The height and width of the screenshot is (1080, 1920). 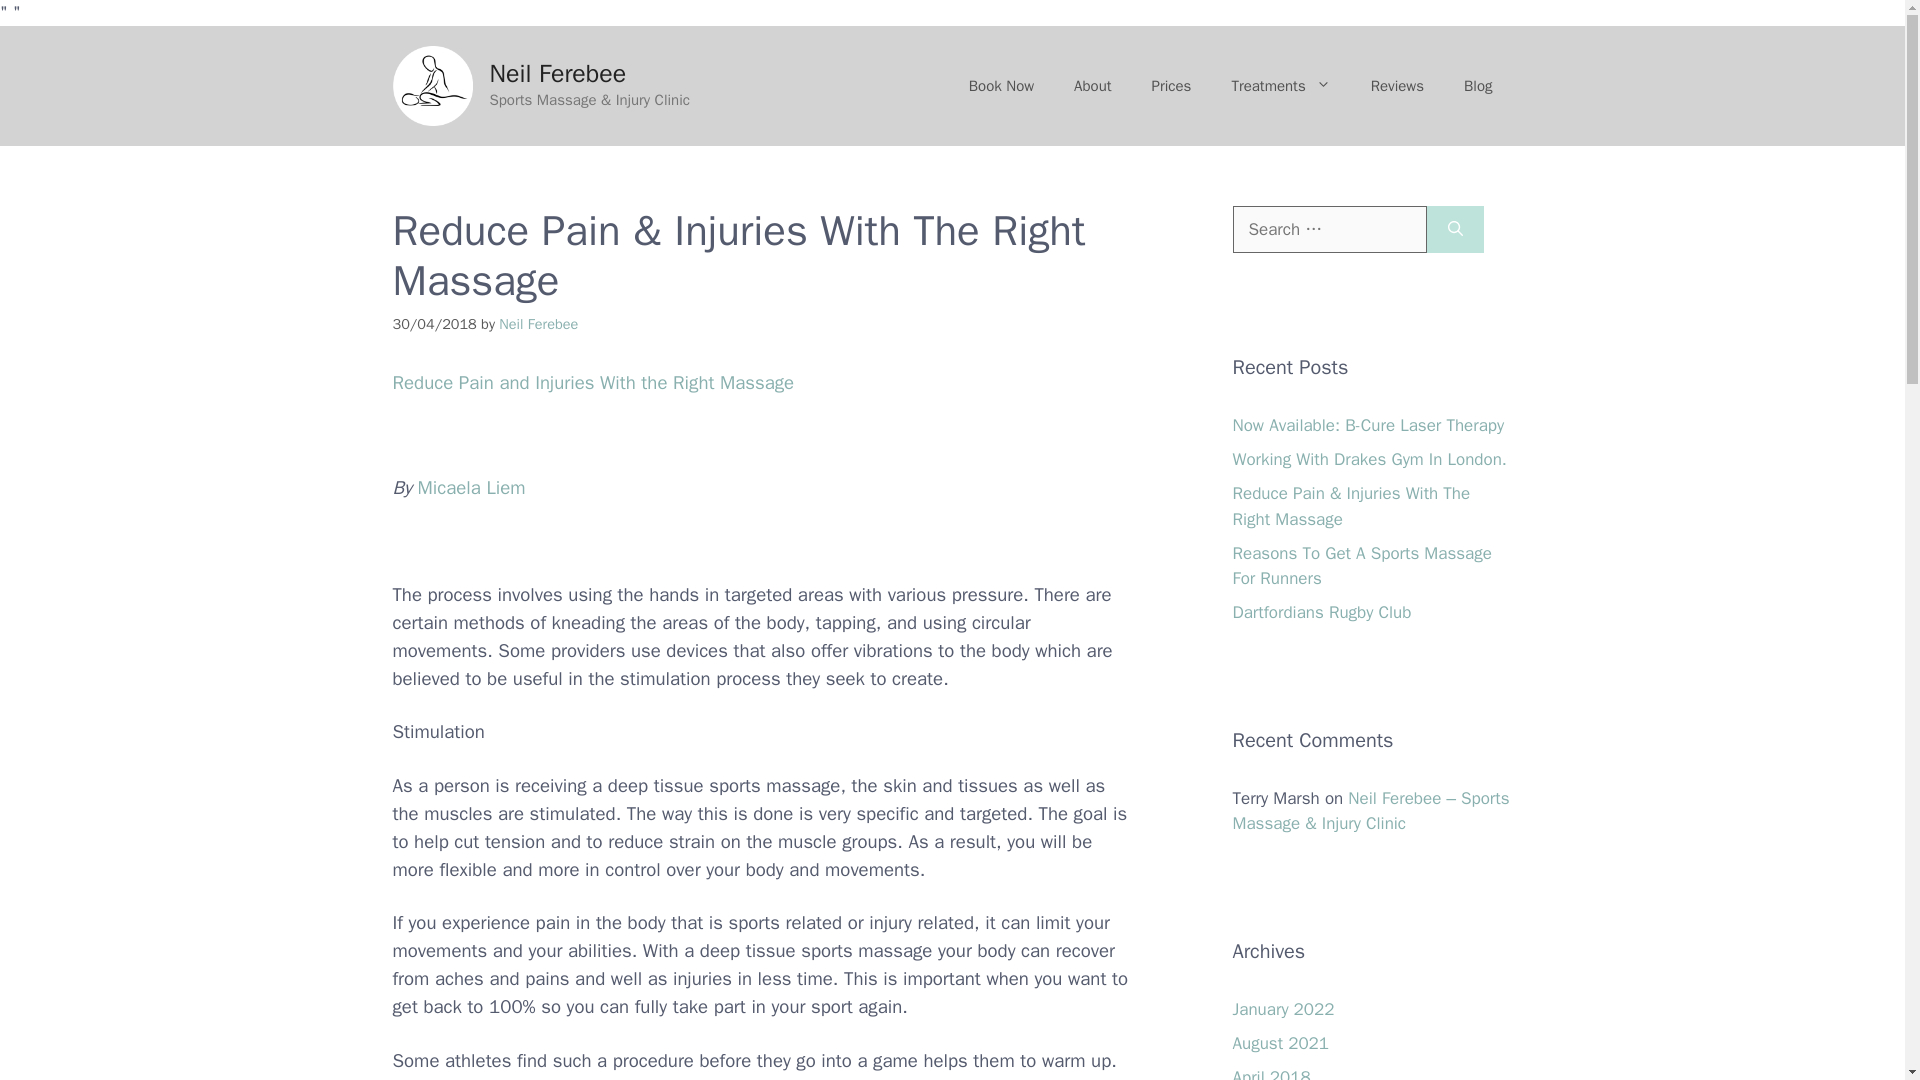 I want to click on Dartfordians Rugby Club, so click(x=1322, y=612).